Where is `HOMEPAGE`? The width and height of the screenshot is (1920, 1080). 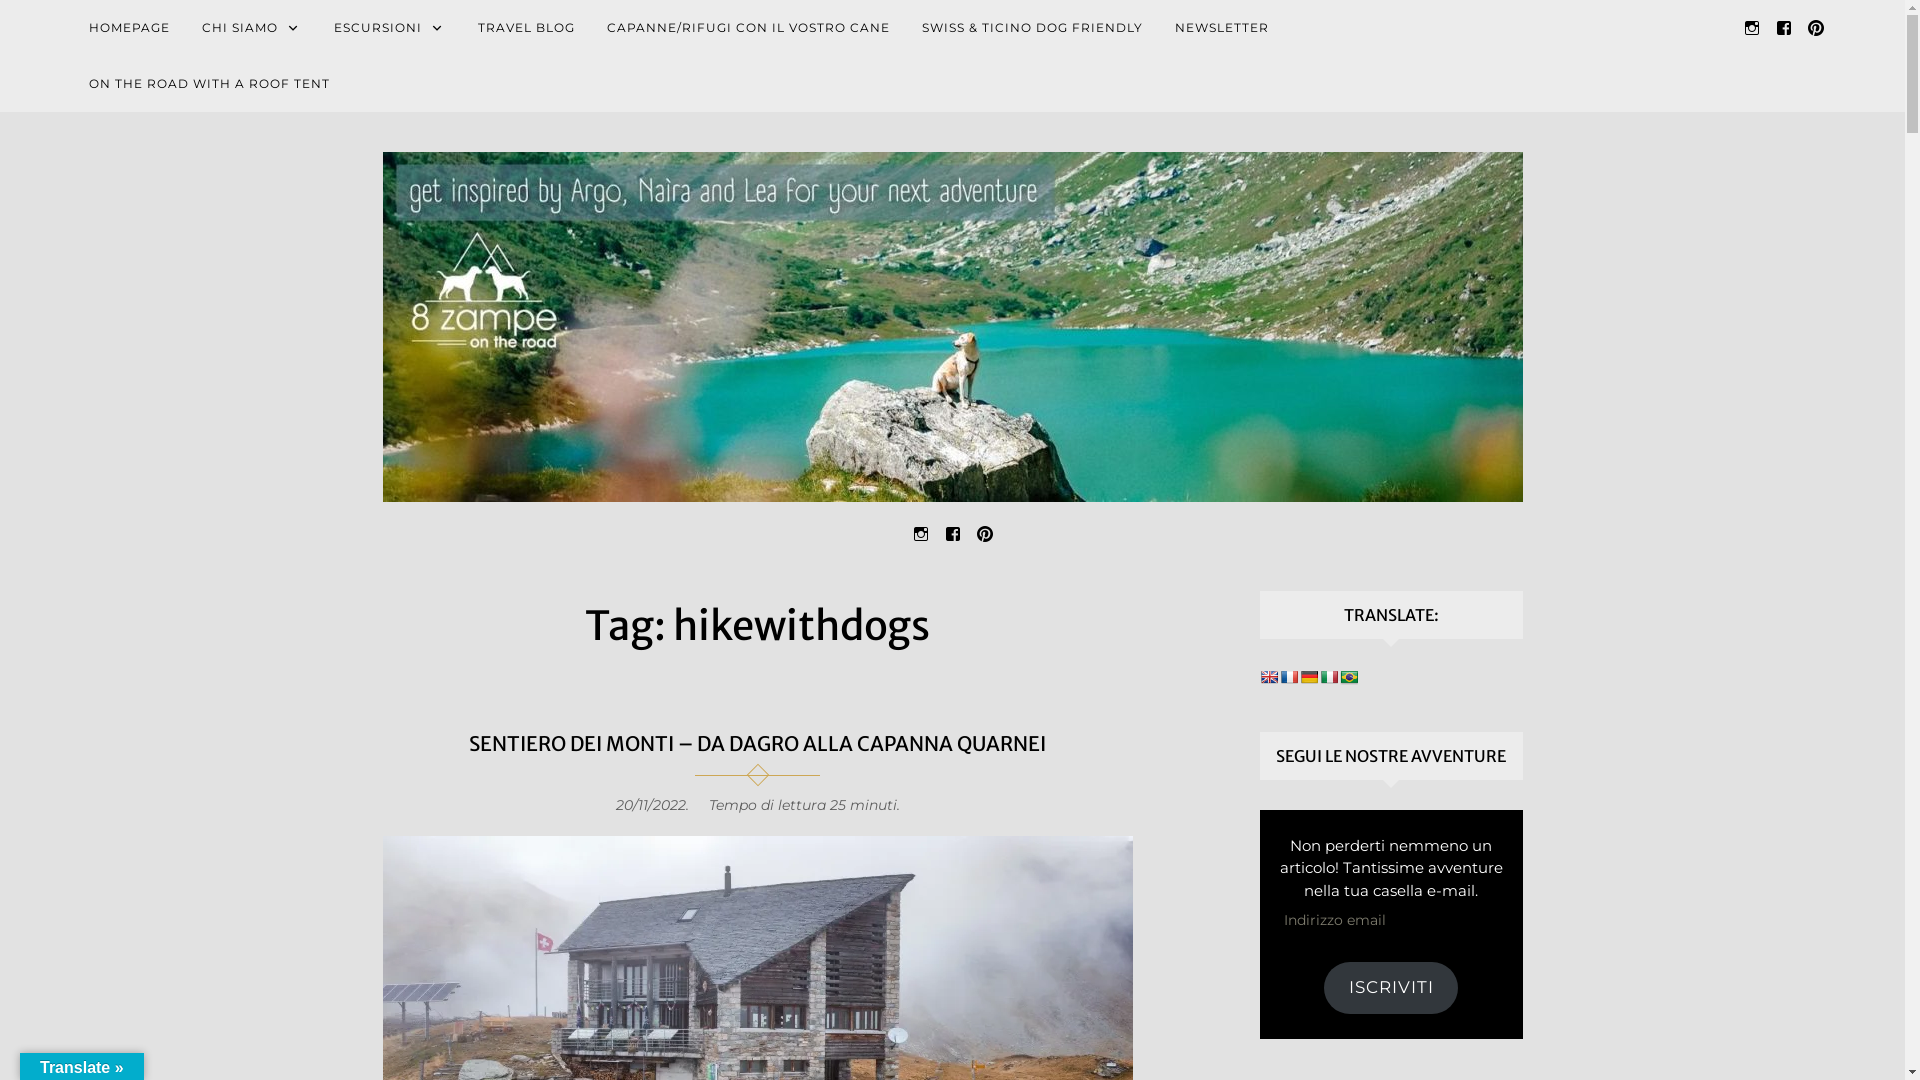
HOMEPAGE is located at coordinates (130, 28).